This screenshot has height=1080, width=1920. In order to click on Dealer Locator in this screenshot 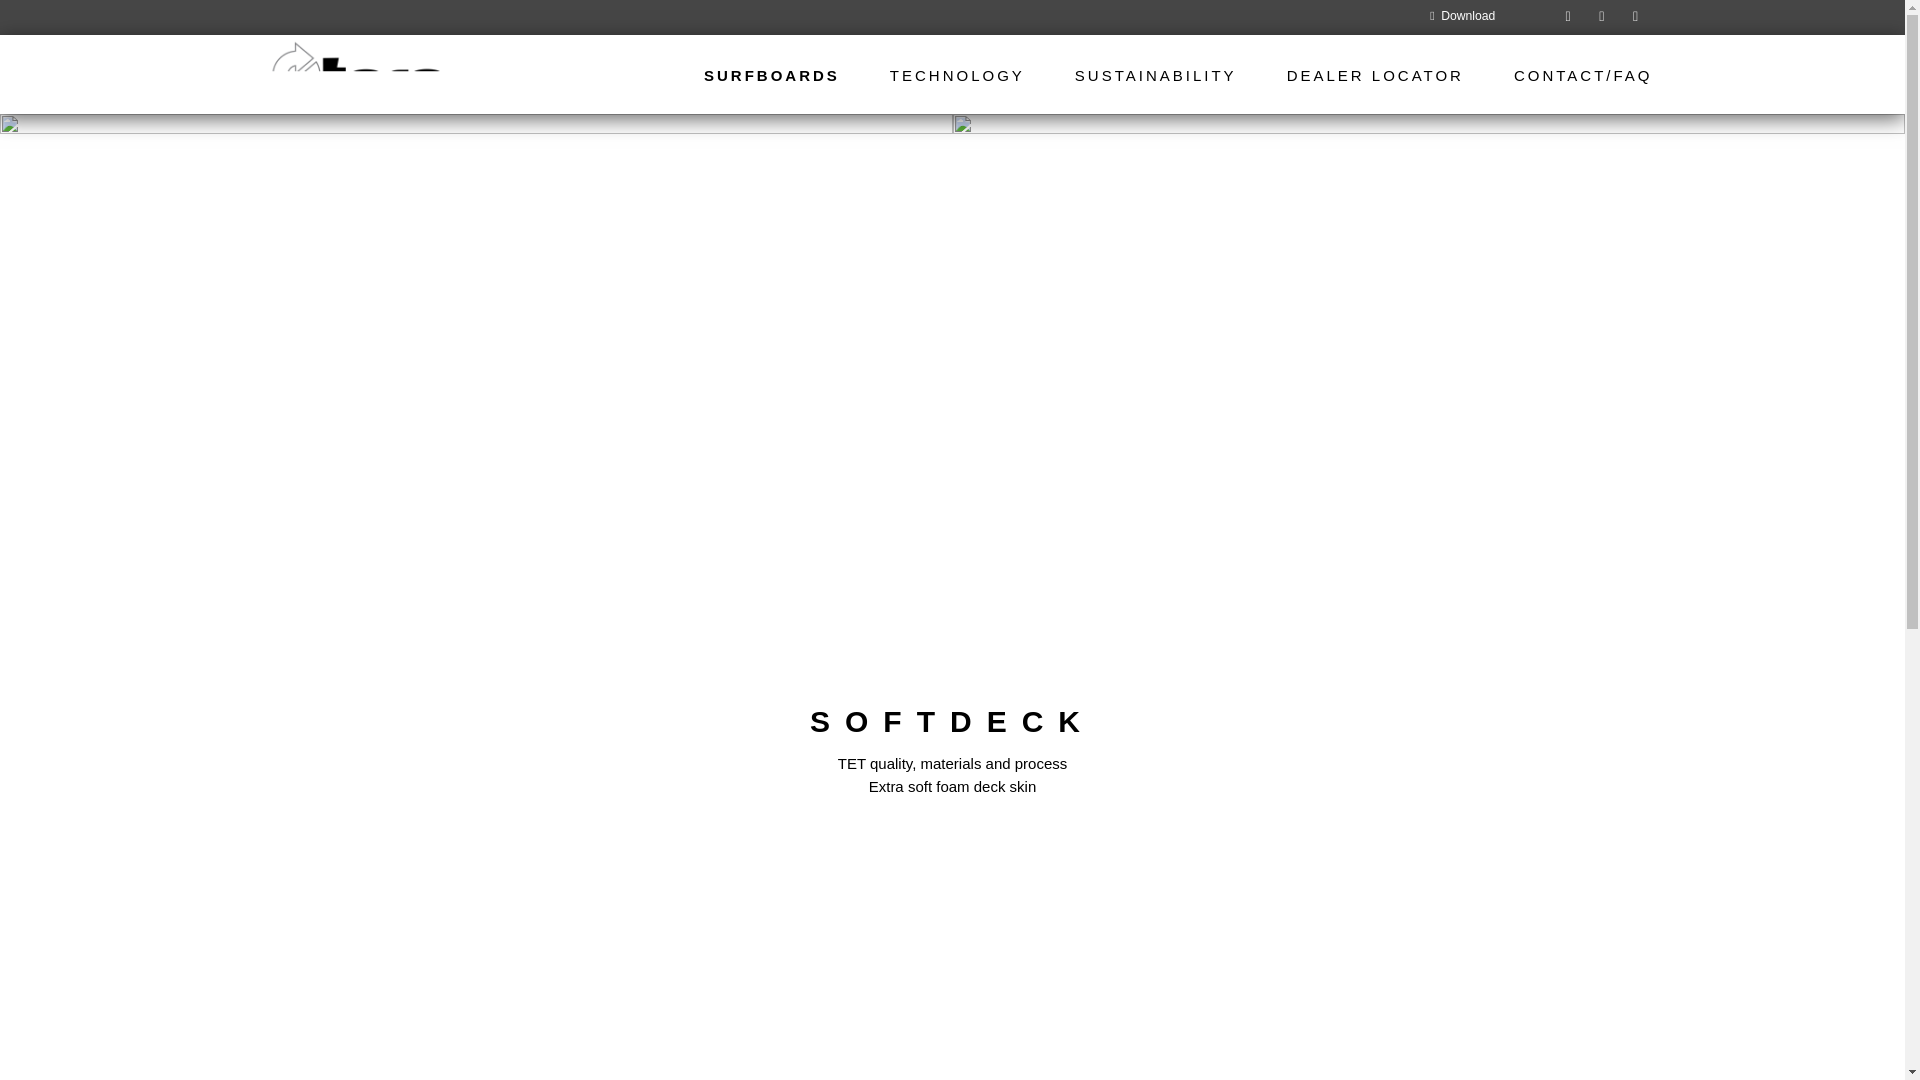, I will do `click(1375, 74)`.